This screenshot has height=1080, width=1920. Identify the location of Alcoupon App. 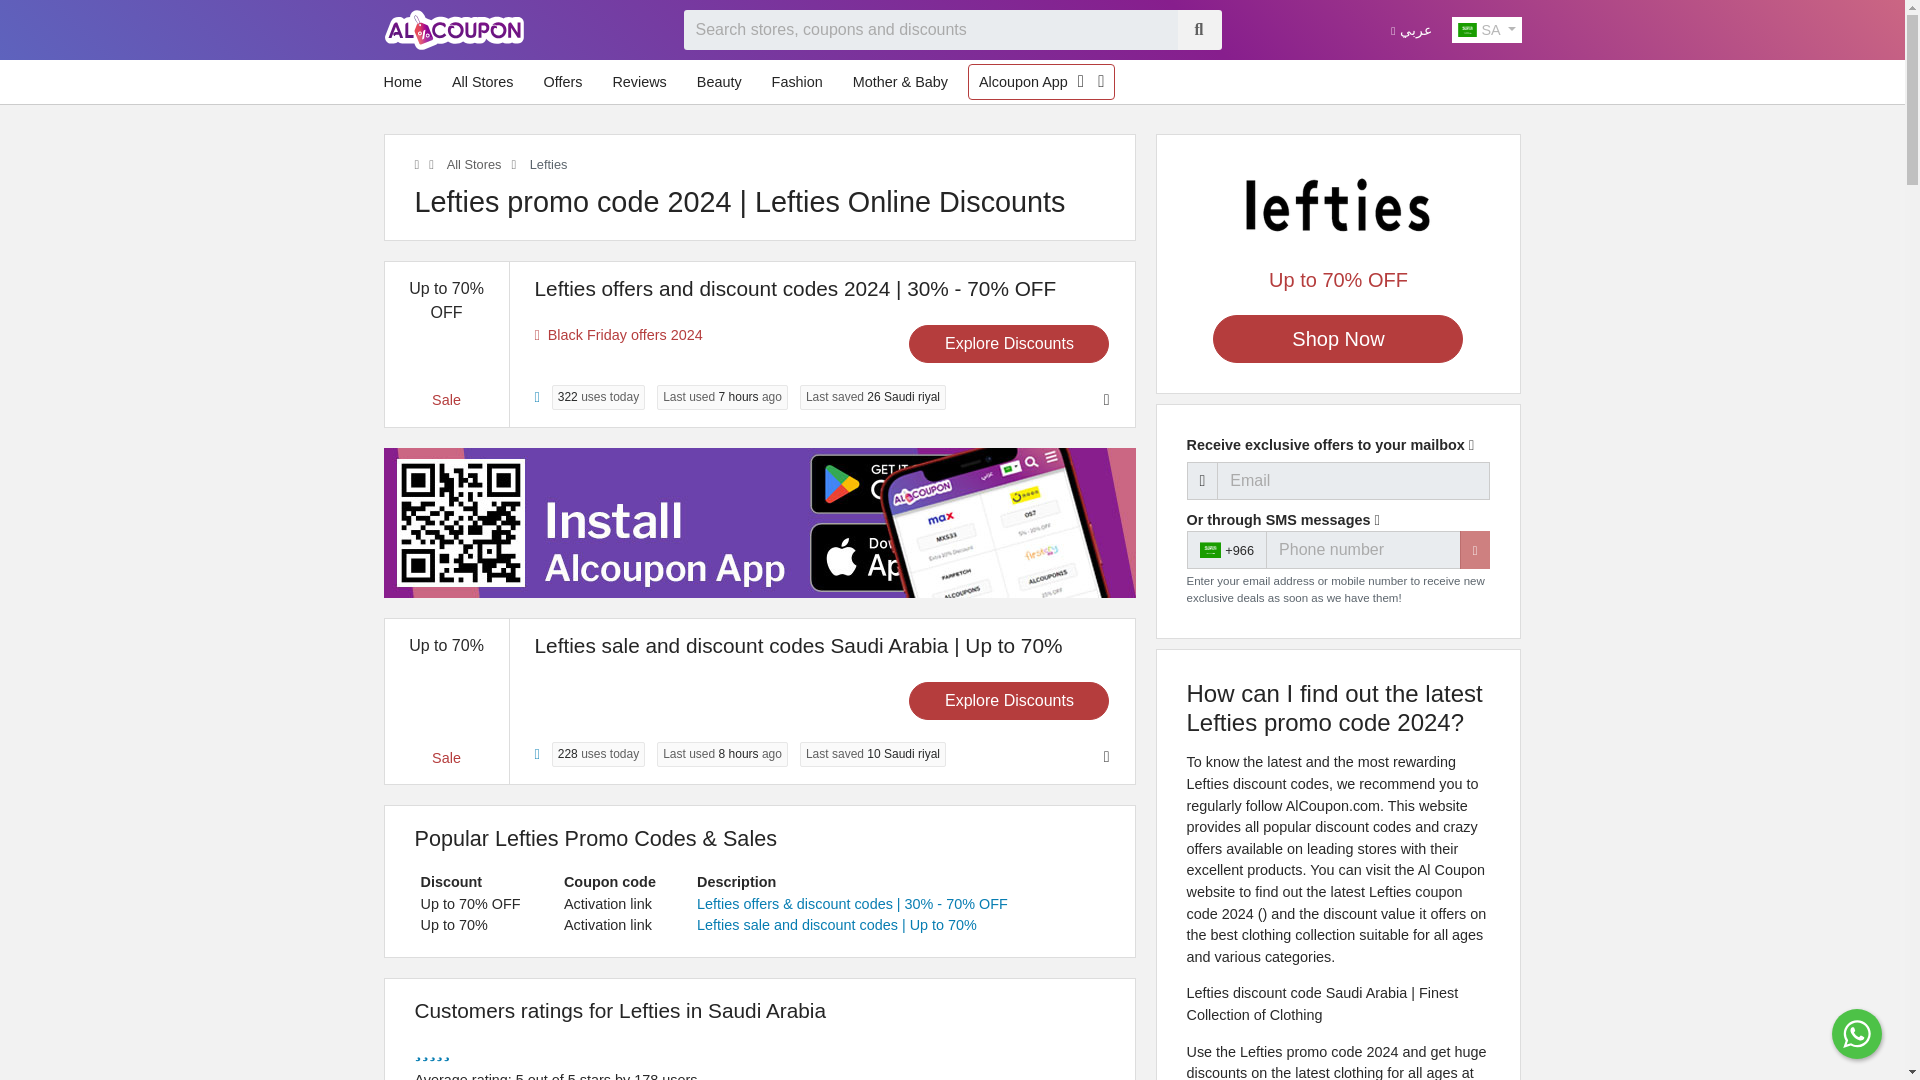
(1023, 82).